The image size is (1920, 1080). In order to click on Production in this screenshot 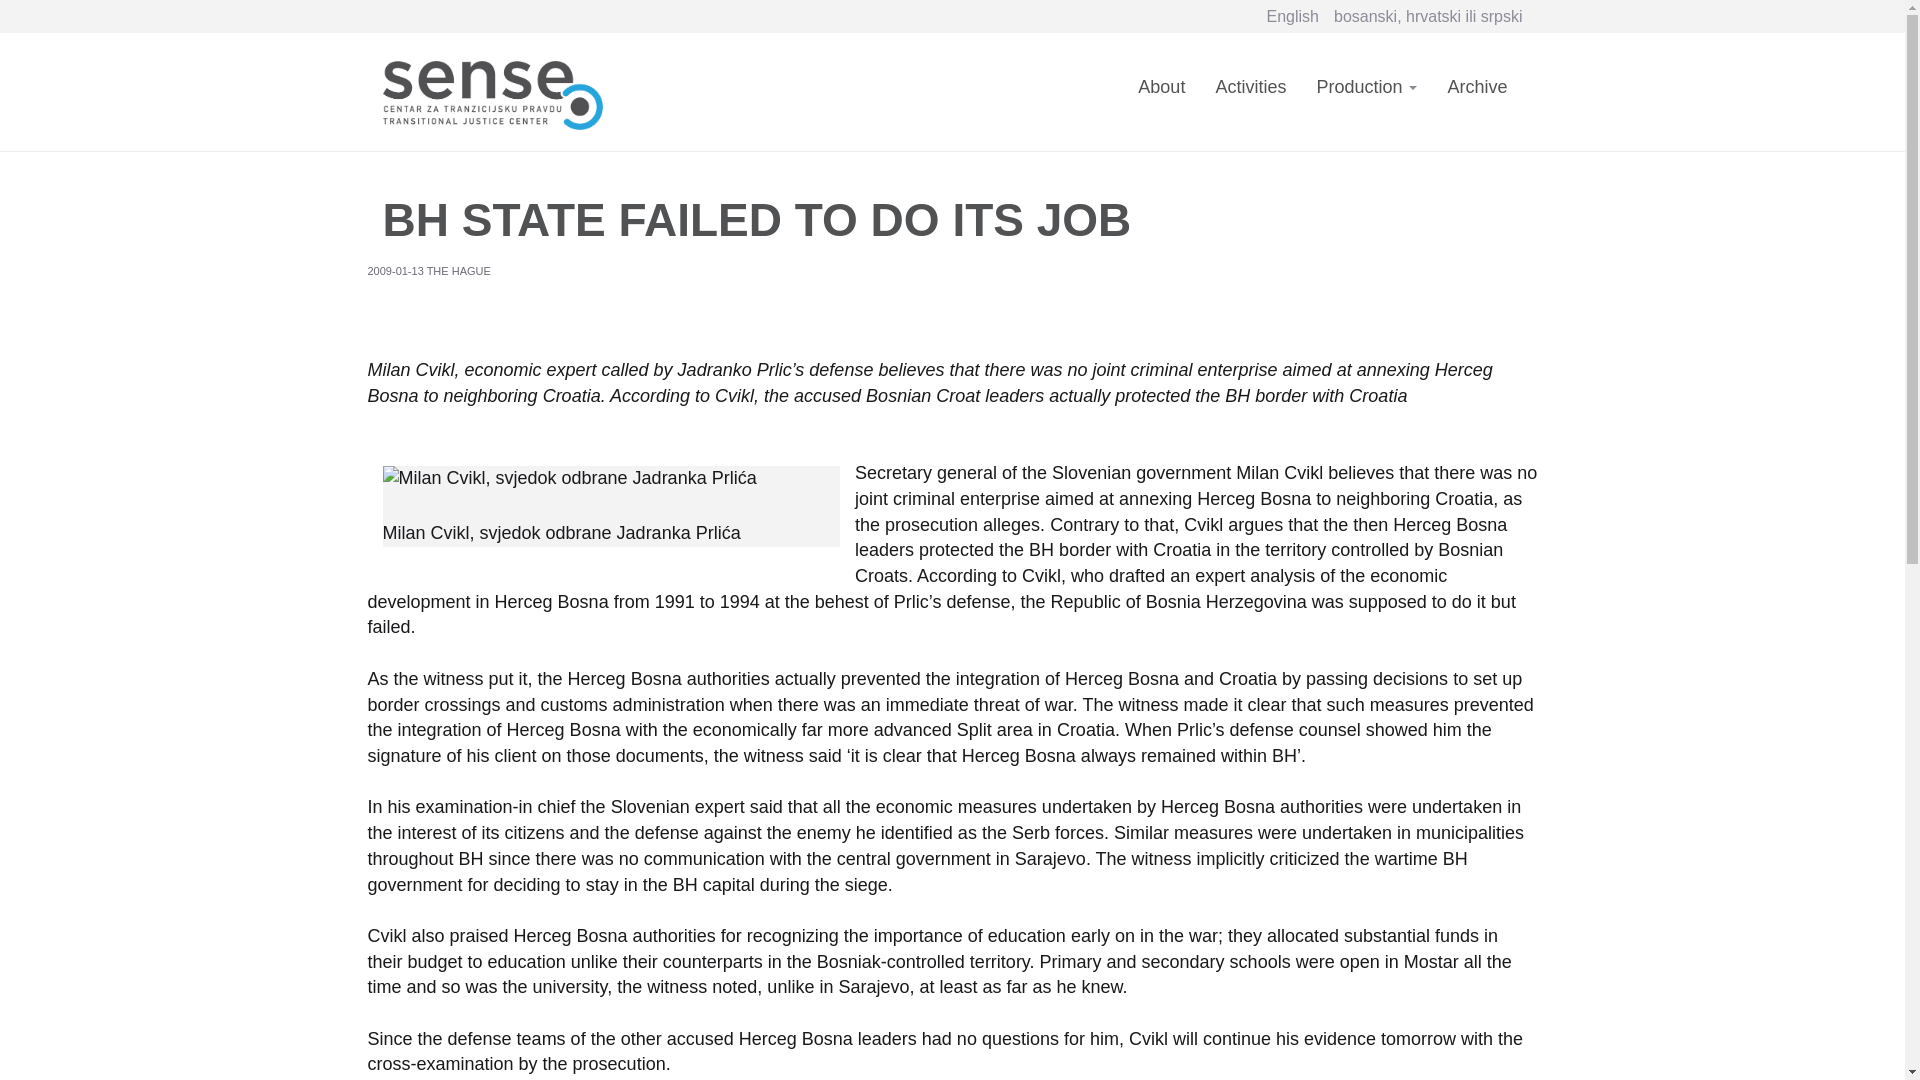, I will do `click(1366, 99)`.